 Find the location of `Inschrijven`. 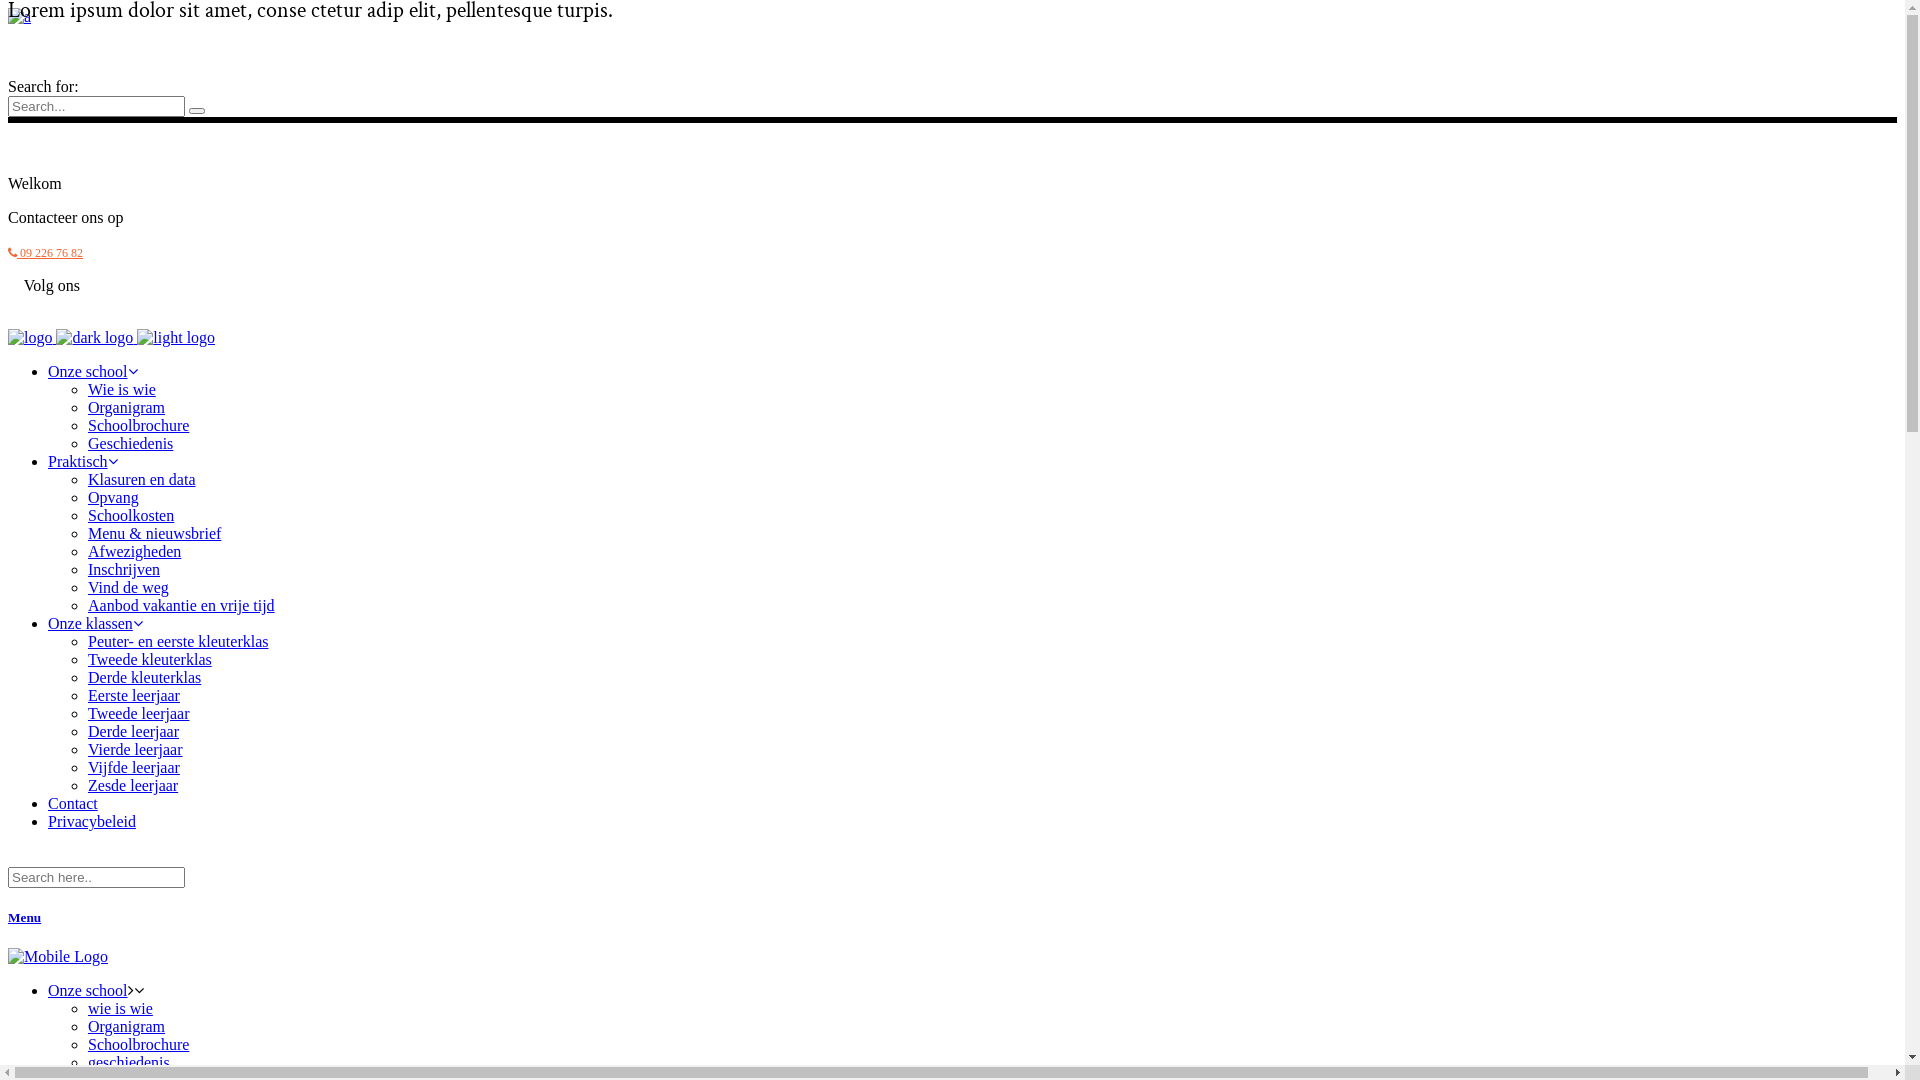

Inschrijven is located at coordinates (124, 570).